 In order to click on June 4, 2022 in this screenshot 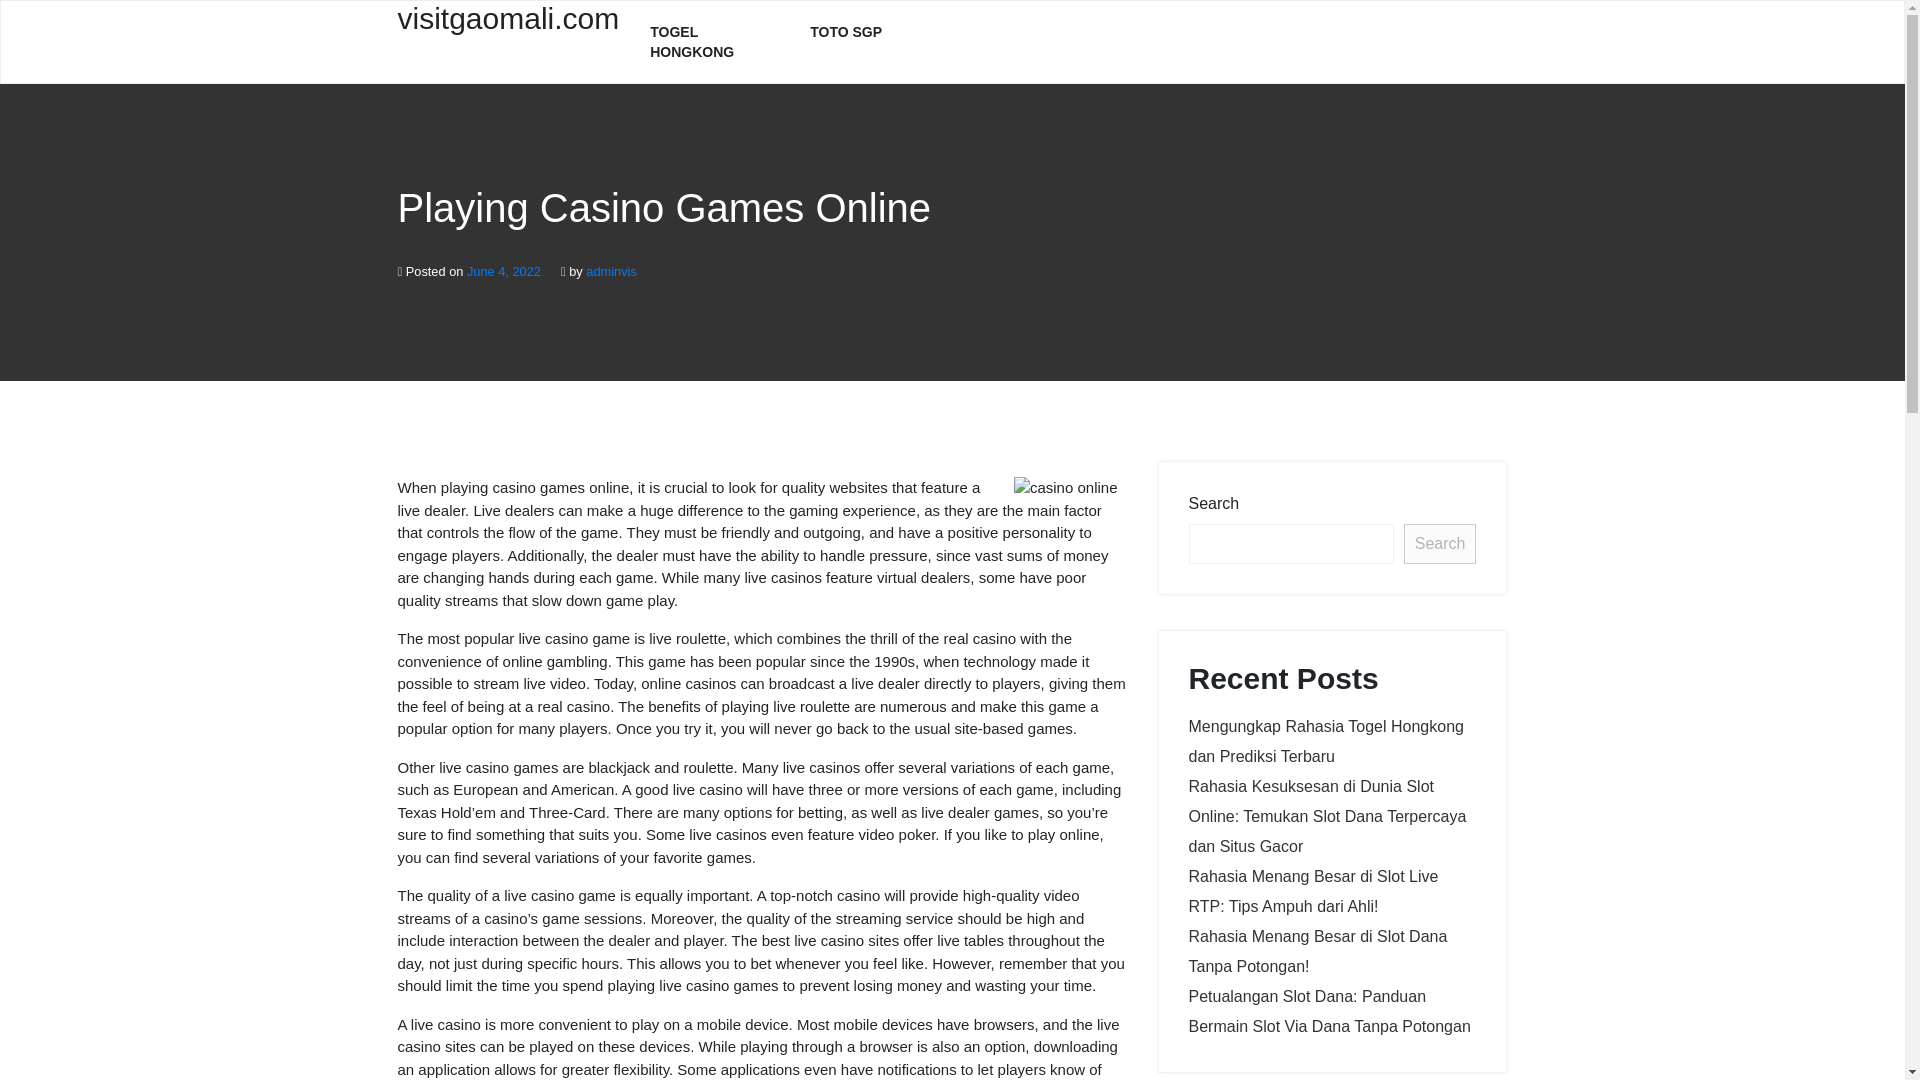, I will do `click(504, 270)`.